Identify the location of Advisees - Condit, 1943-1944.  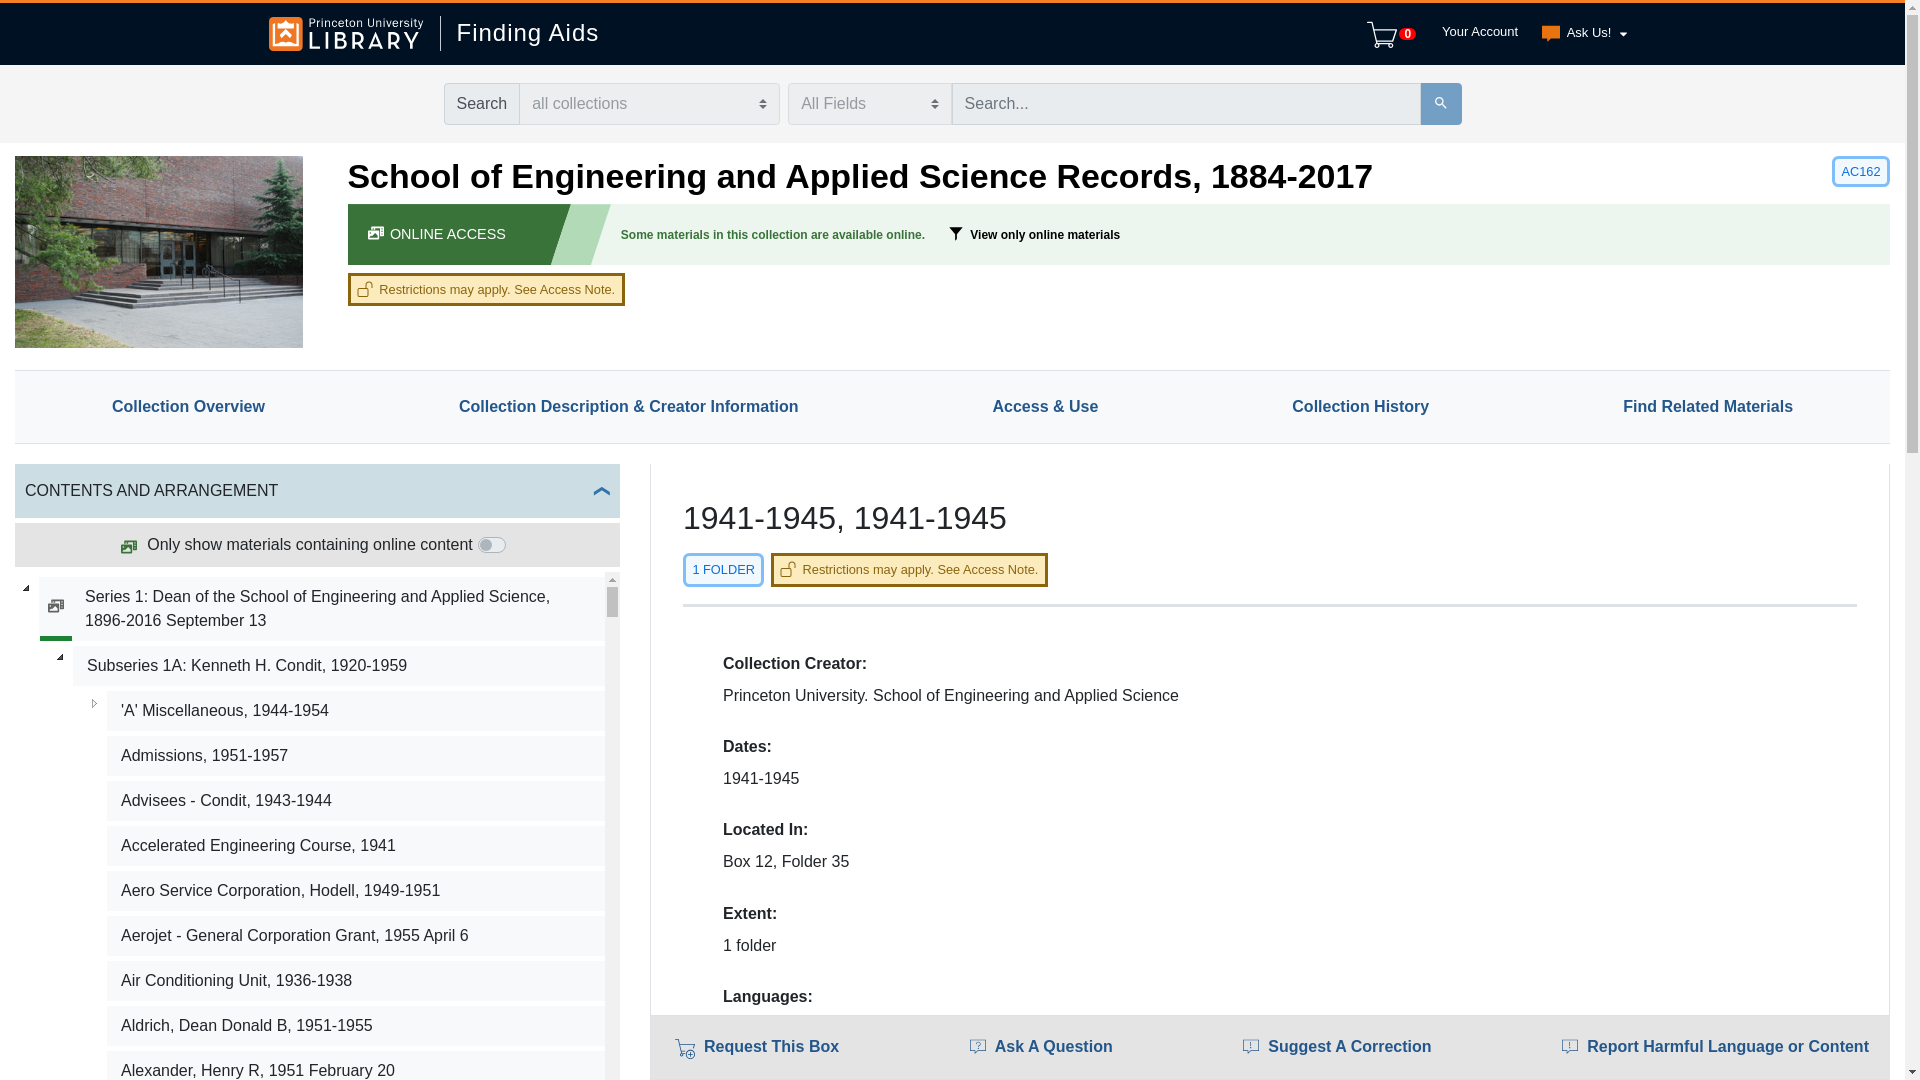
(356, 800).